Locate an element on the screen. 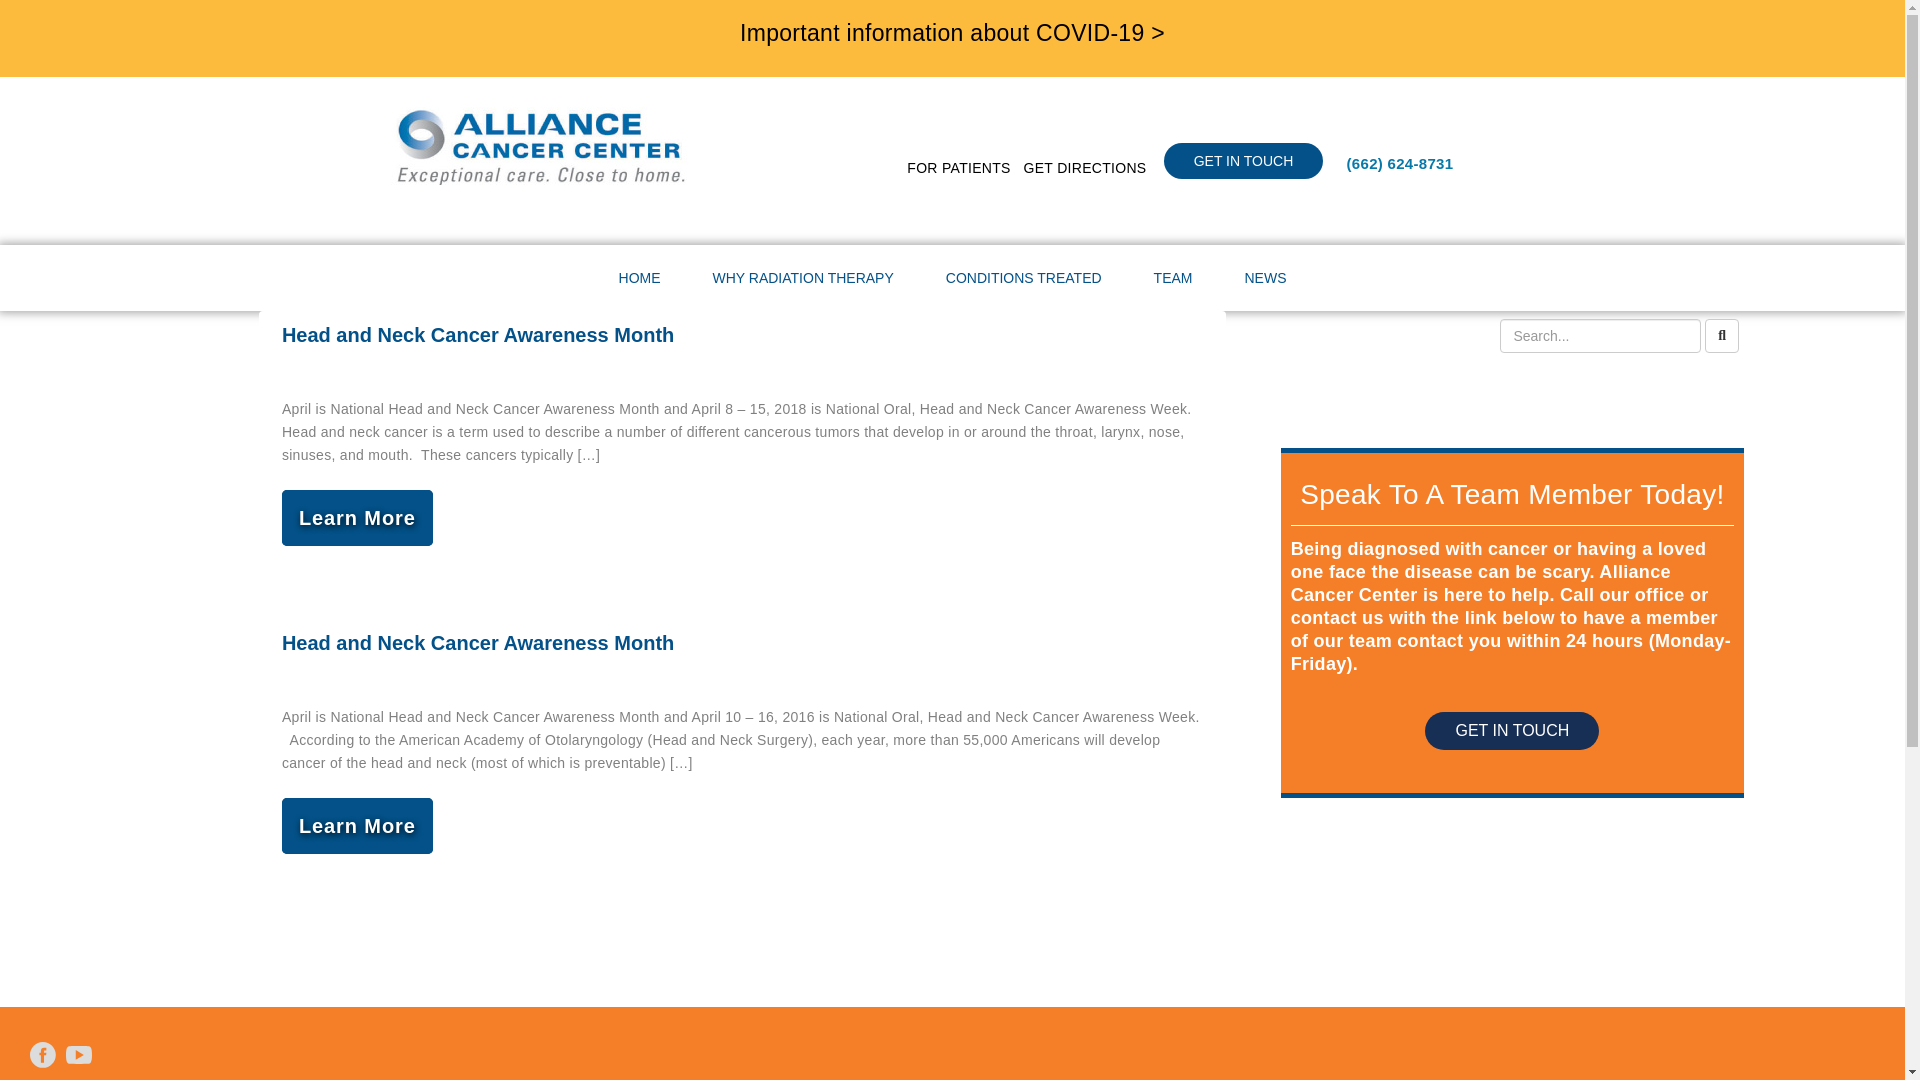 The width and height of the screenshot is (1920, 1080). WHY RADIATION THERAPY is located at coordinates (803, 278).